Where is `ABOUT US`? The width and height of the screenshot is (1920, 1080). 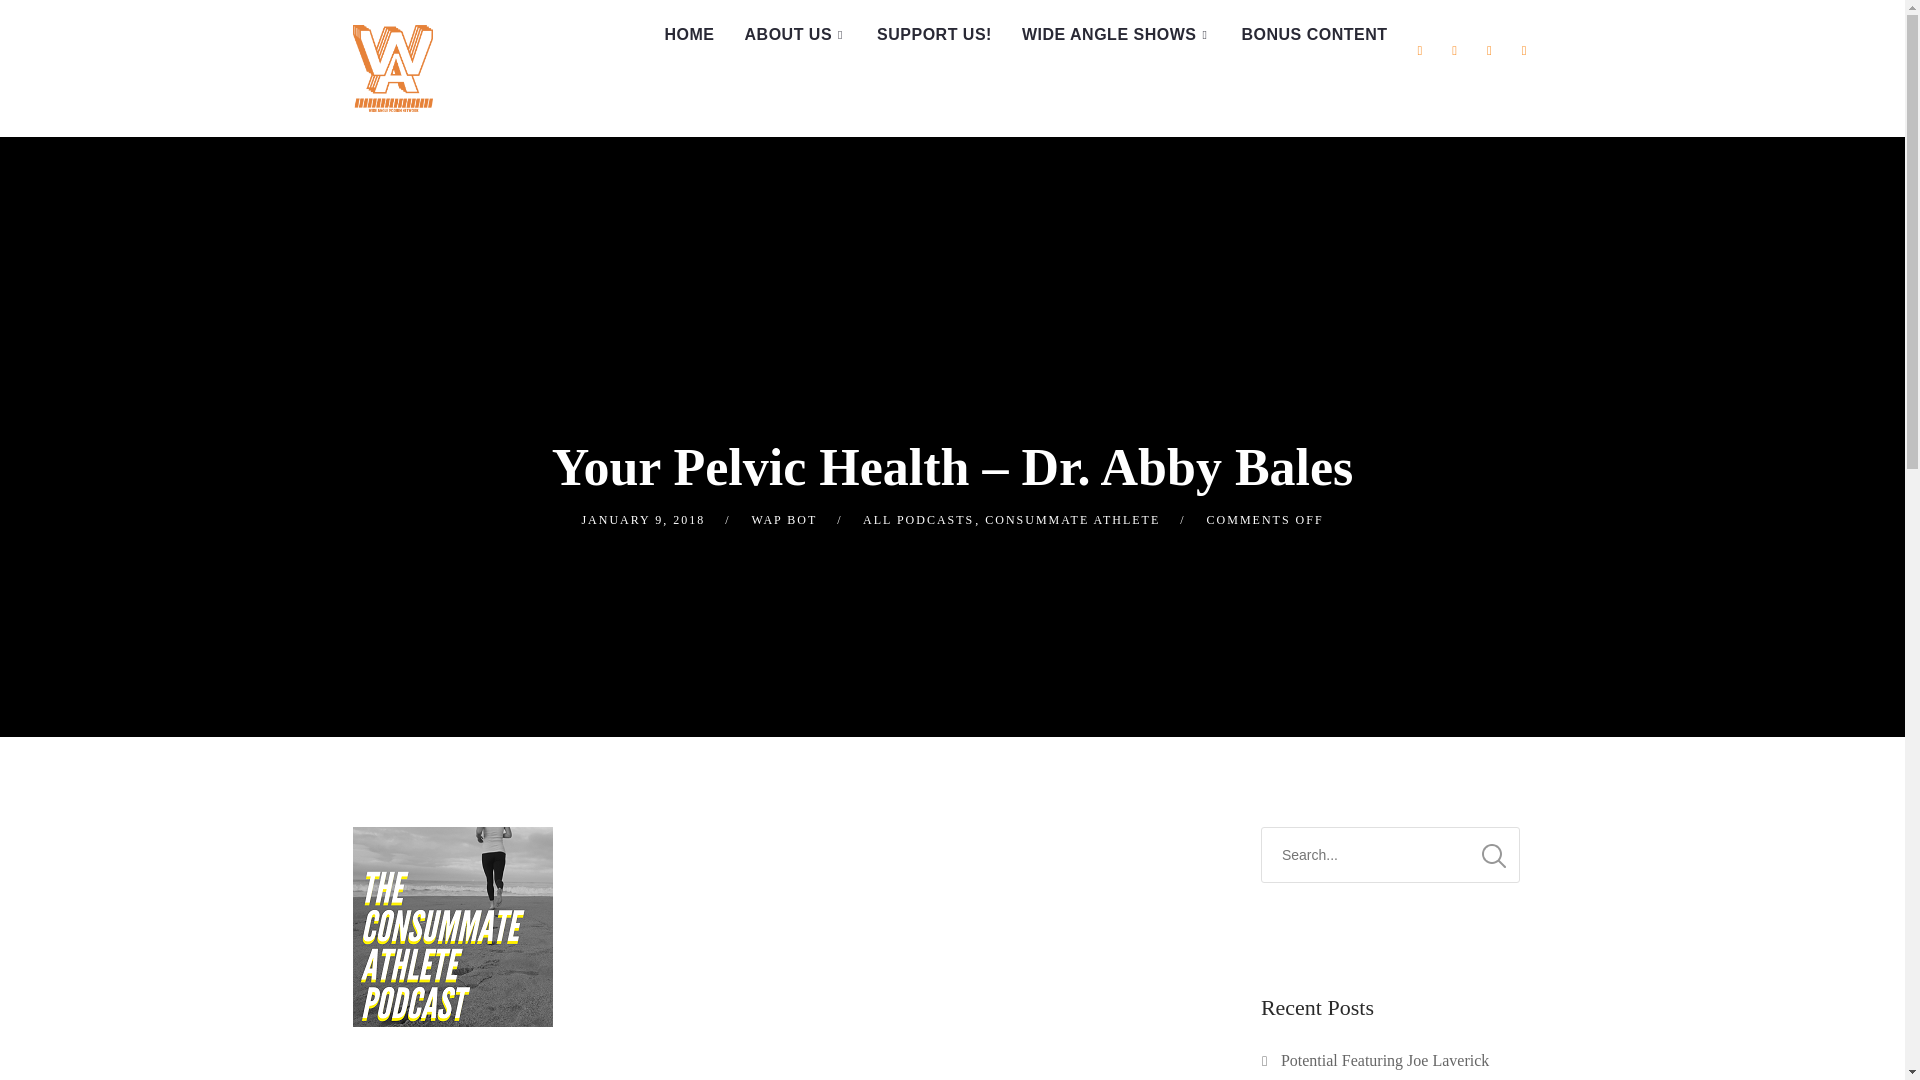 ABOUT US is located at coordinates (796, 35).